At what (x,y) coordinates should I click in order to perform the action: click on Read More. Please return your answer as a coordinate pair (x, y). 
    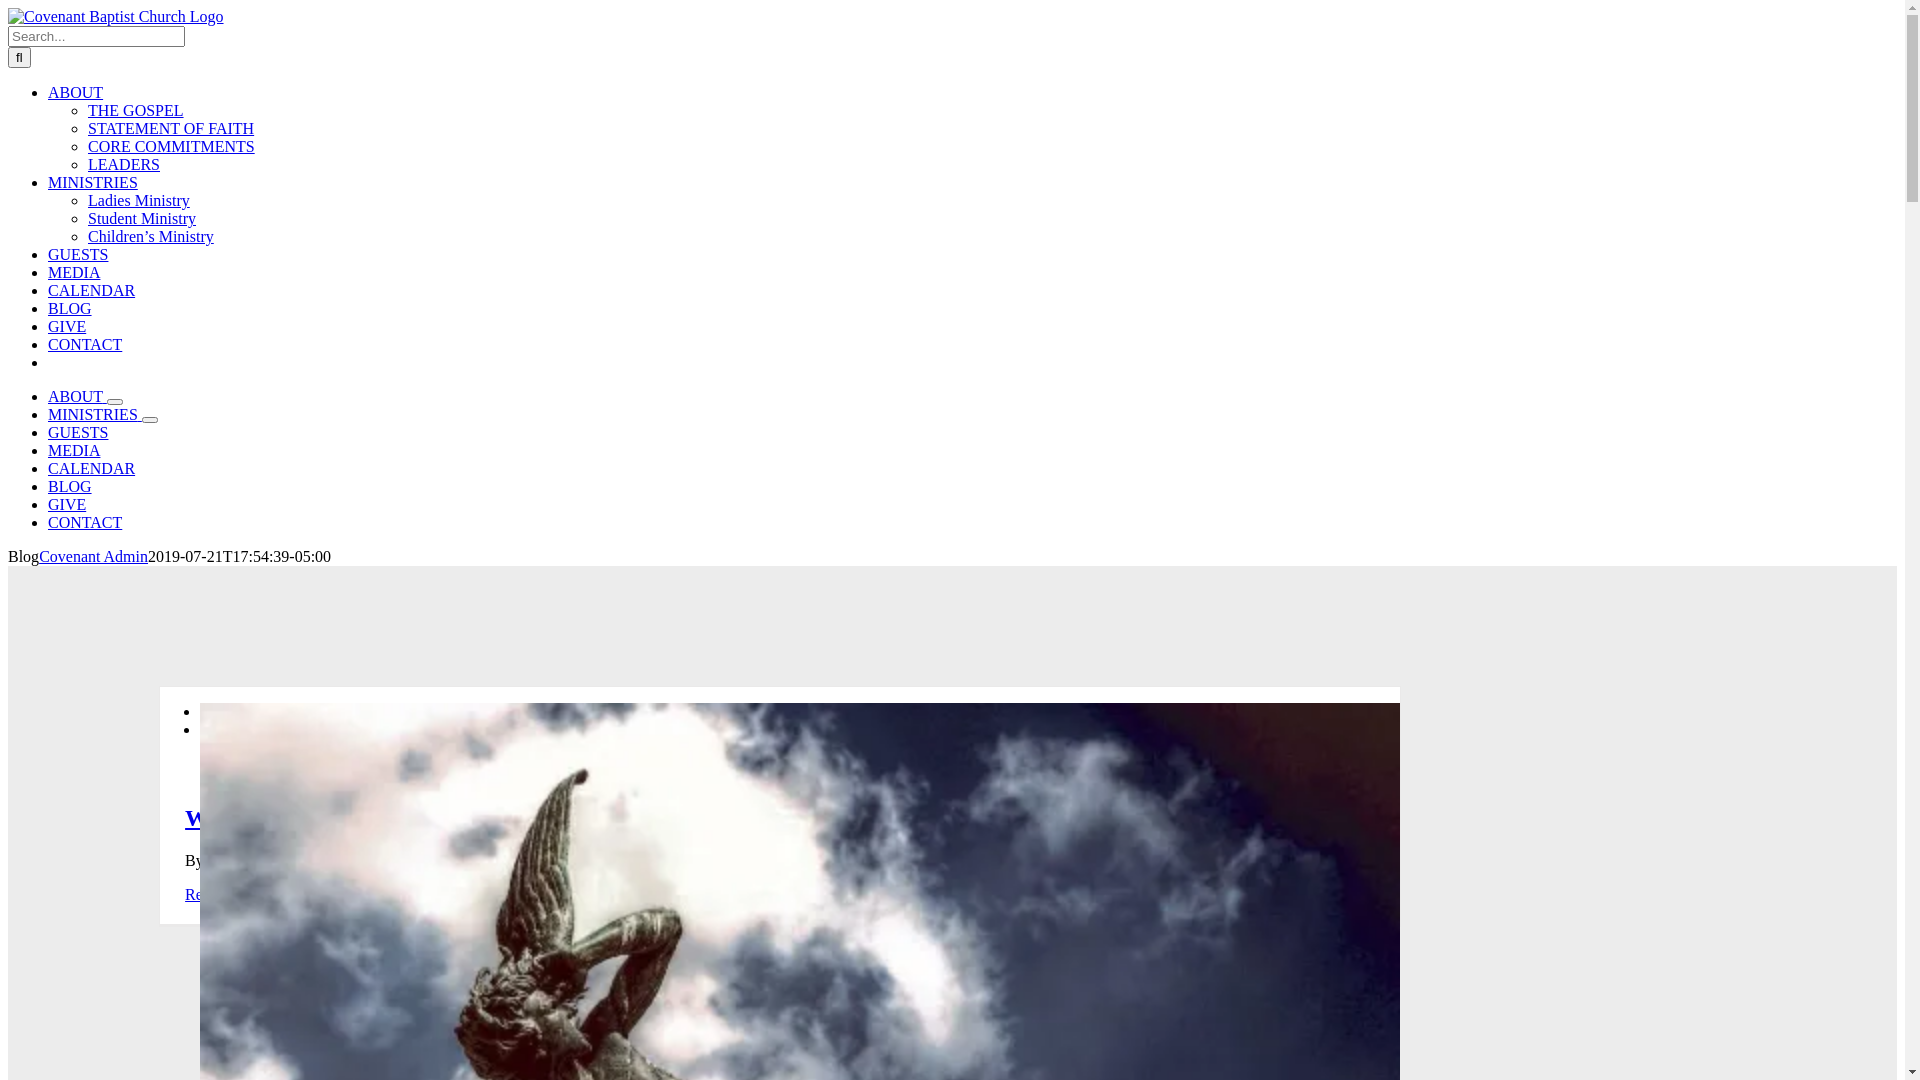
    Looking at the image, I should click on (221, 894).